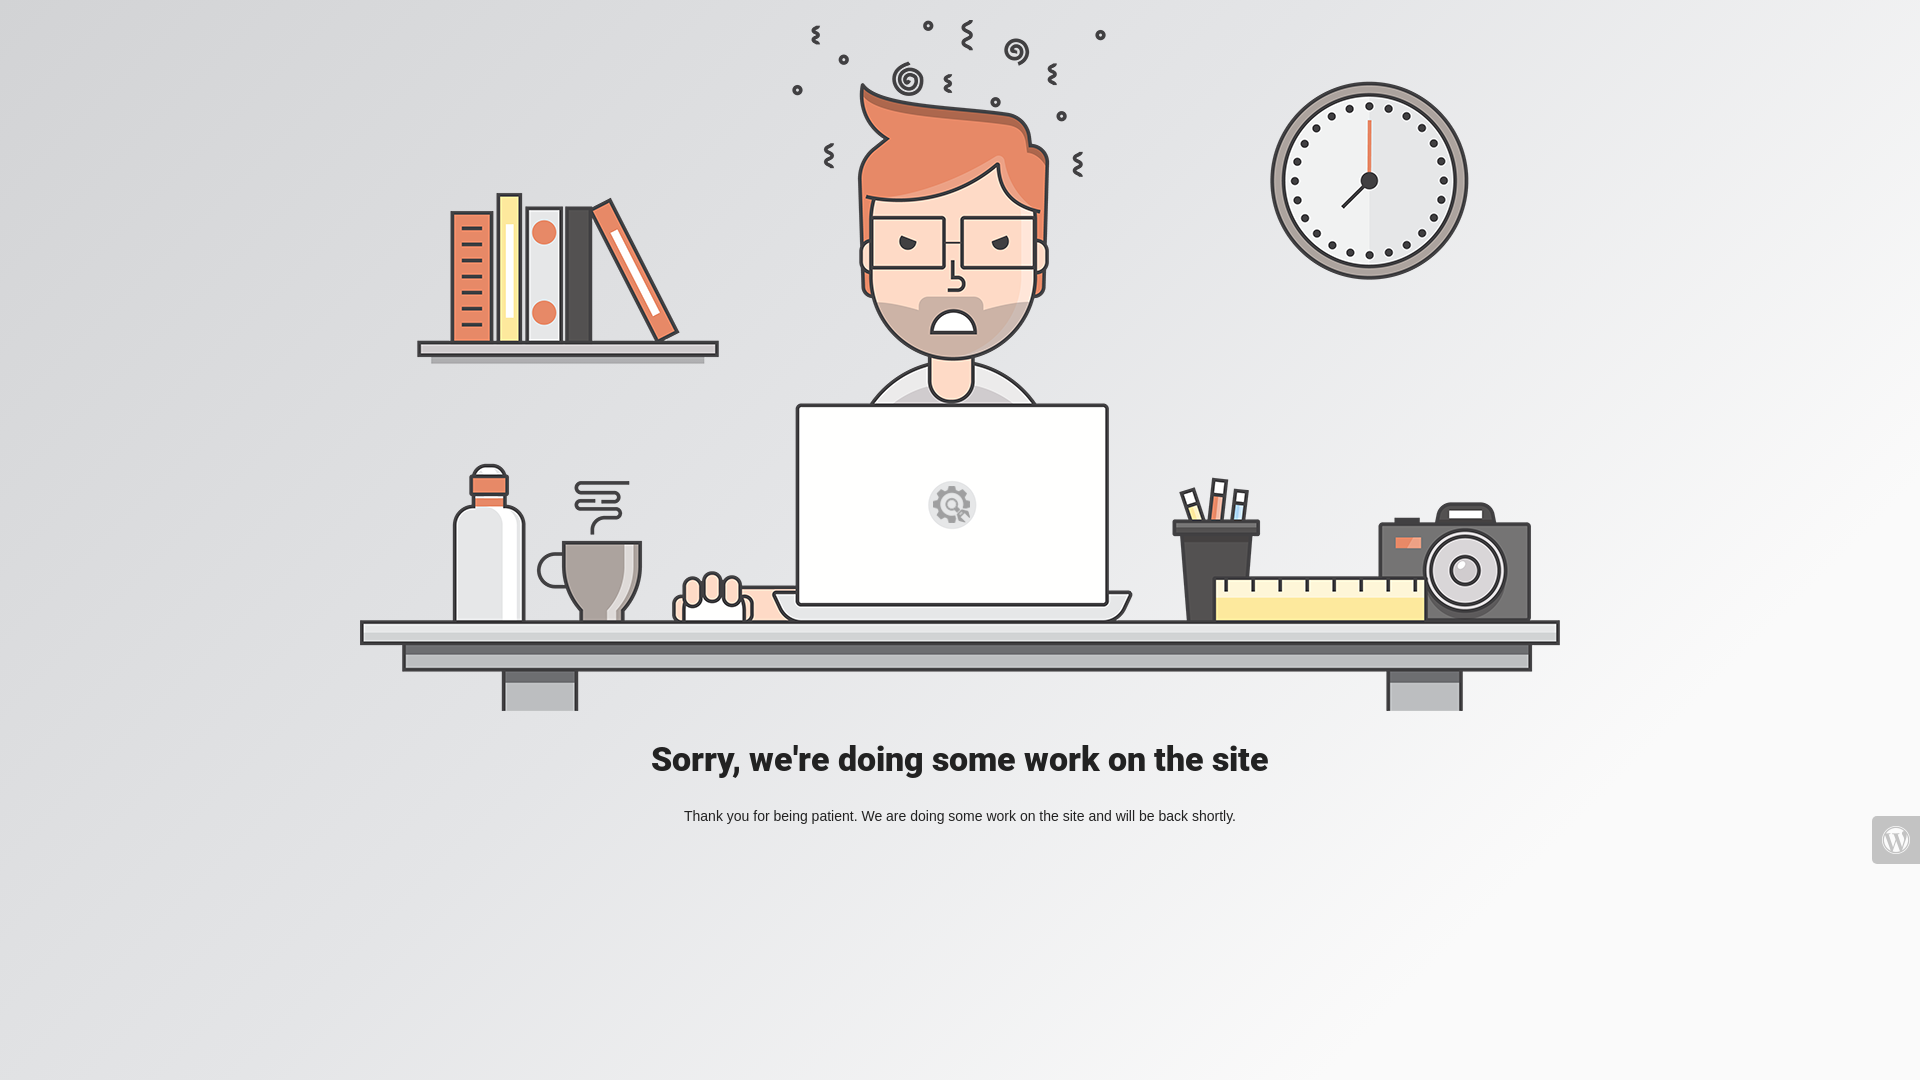 This screenshot has height=1080, width=1920. Describe the element at coordinates (960, 366) in the screenshot. I see `Mad Designer at work` at that location.